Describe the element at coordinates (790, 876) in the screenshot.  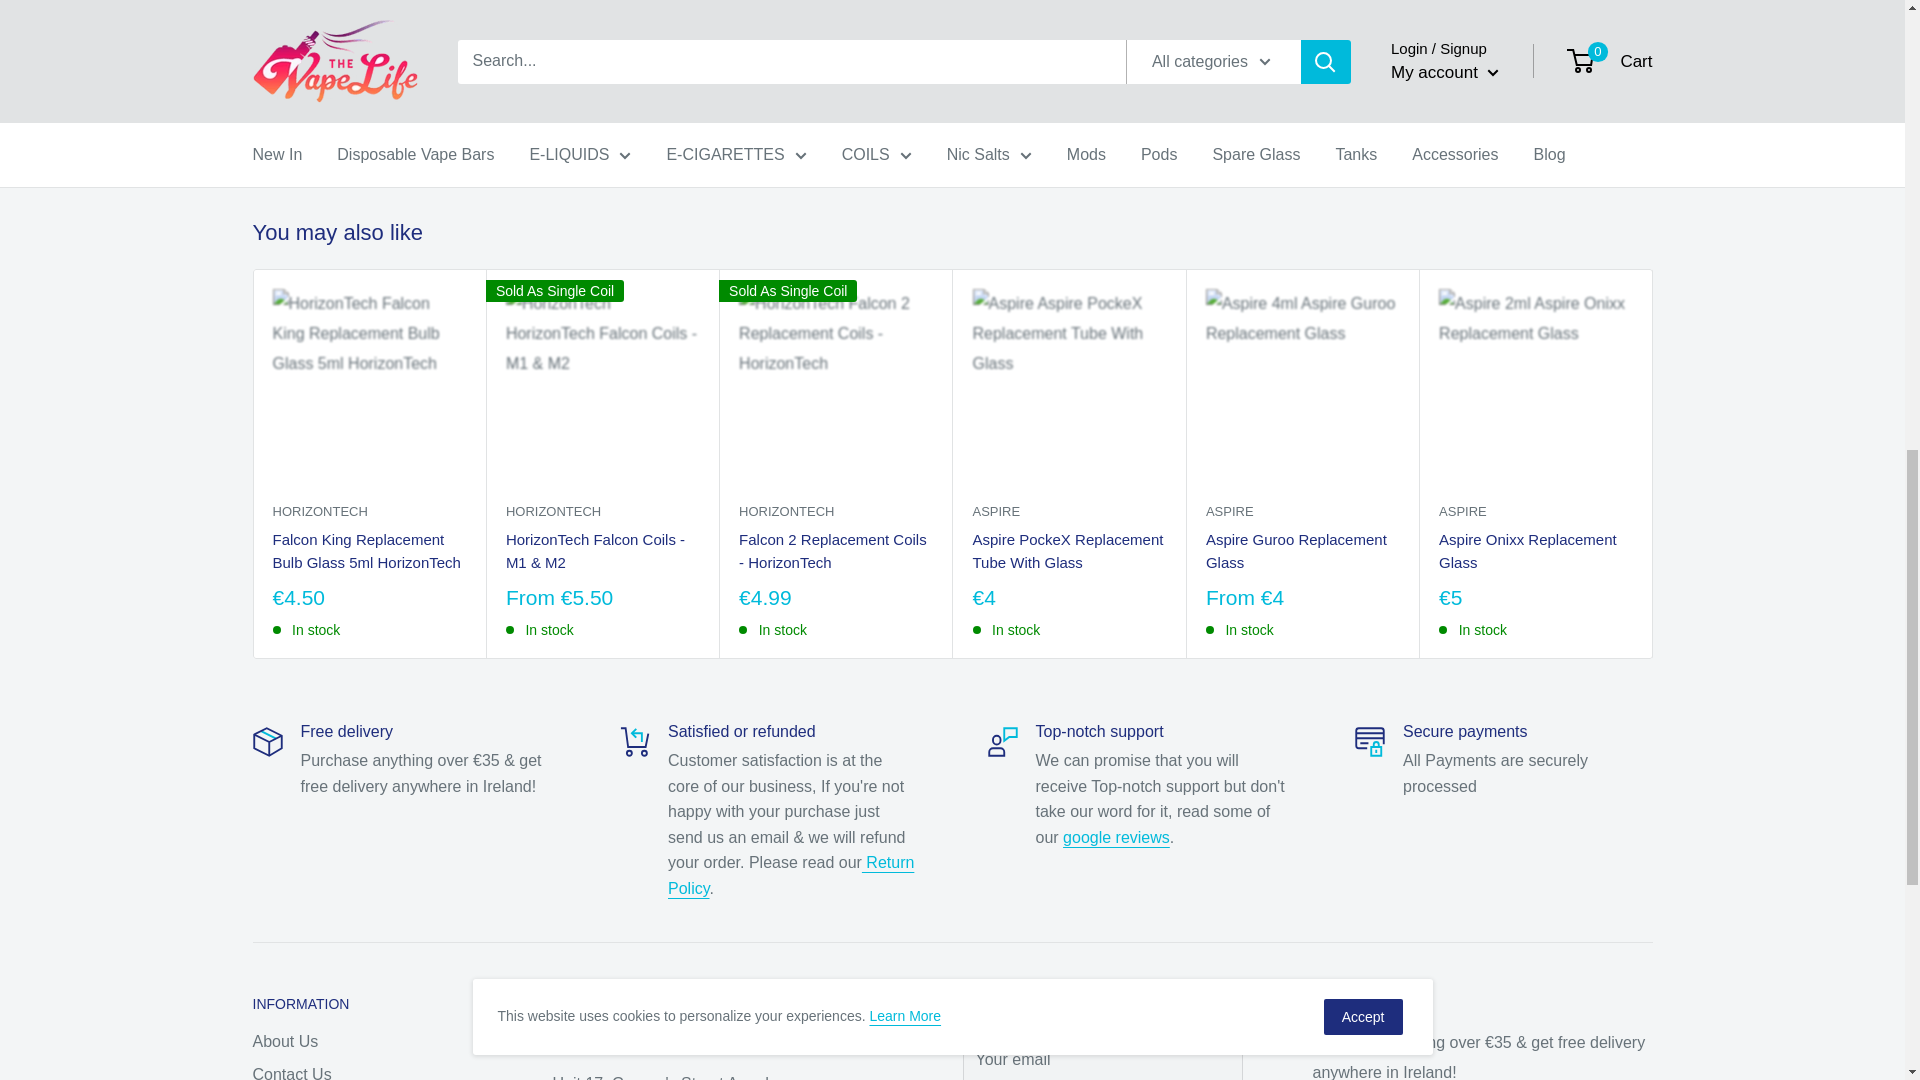
I see `Return Policy` at that location.